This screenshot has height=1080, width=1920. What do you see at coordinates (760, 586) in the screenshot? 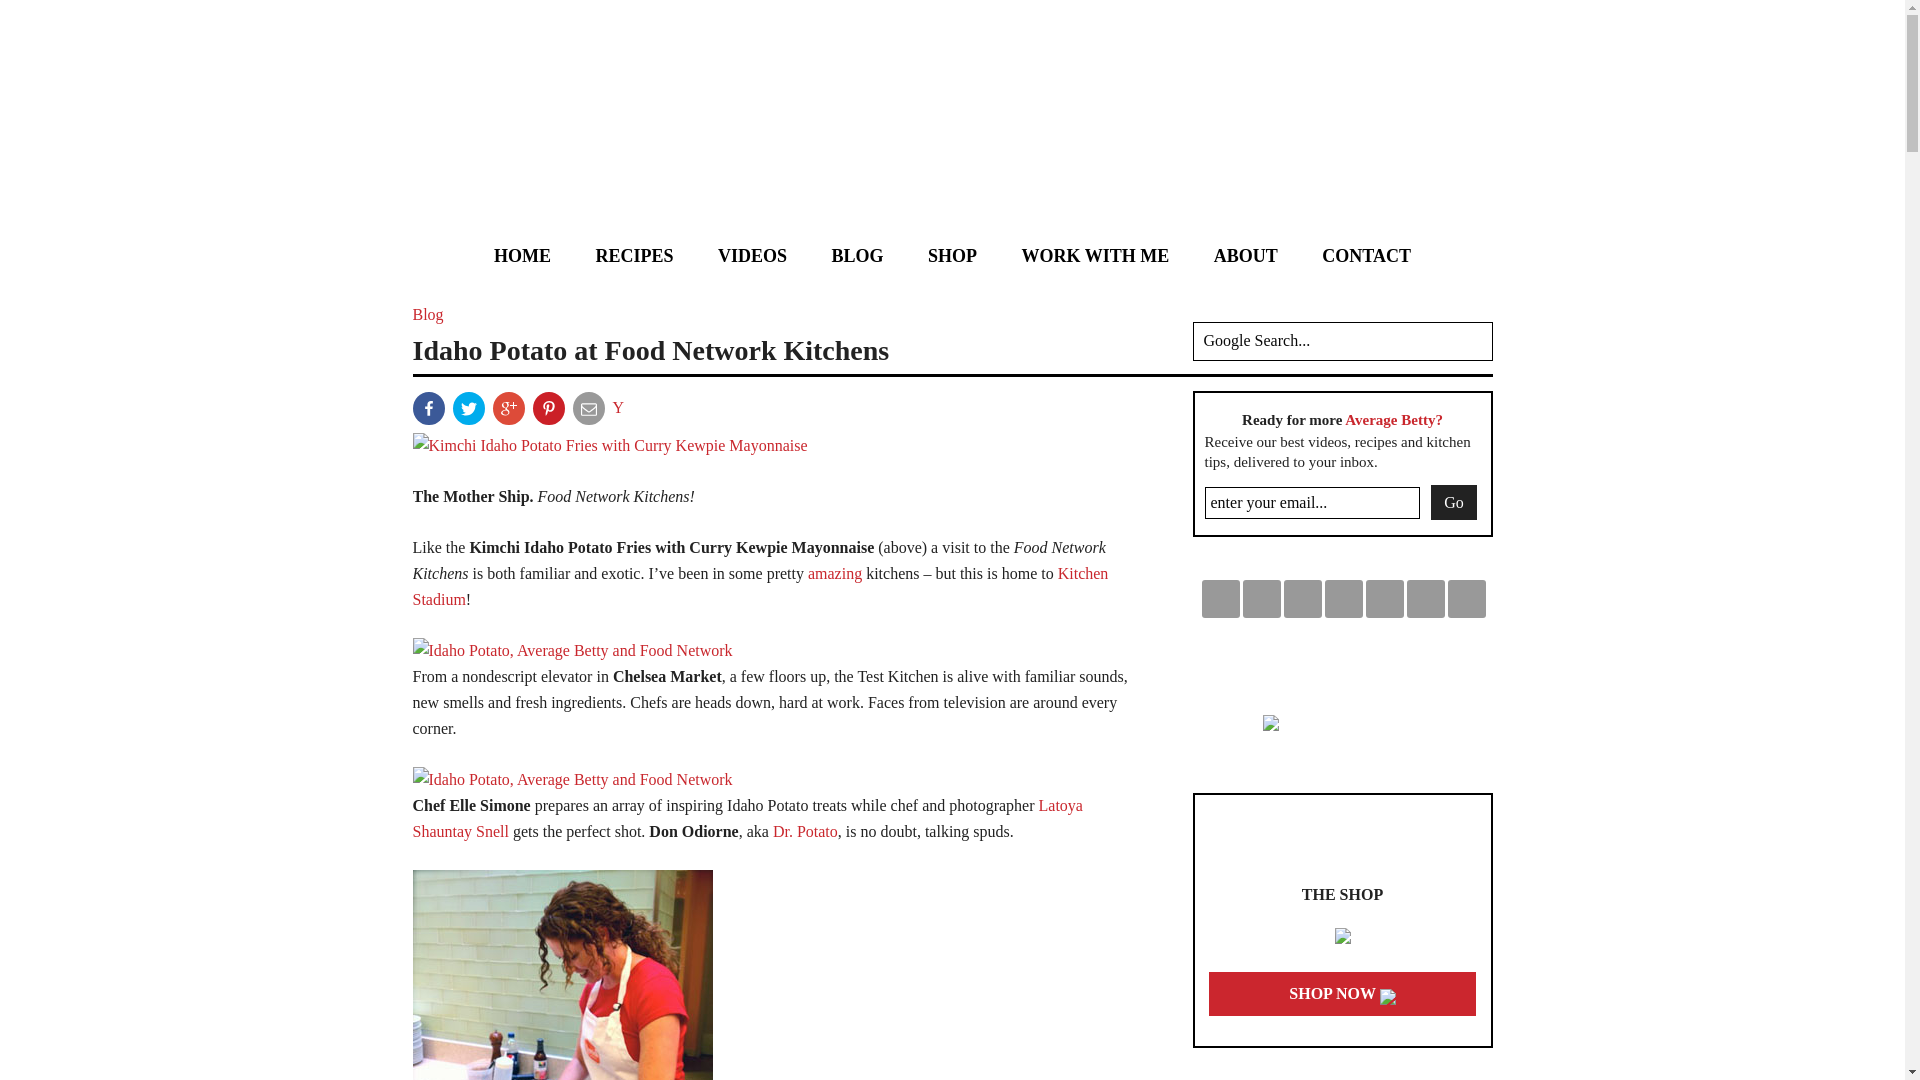
I see `Kitchen Stadium` at bounding box center [760, 586].